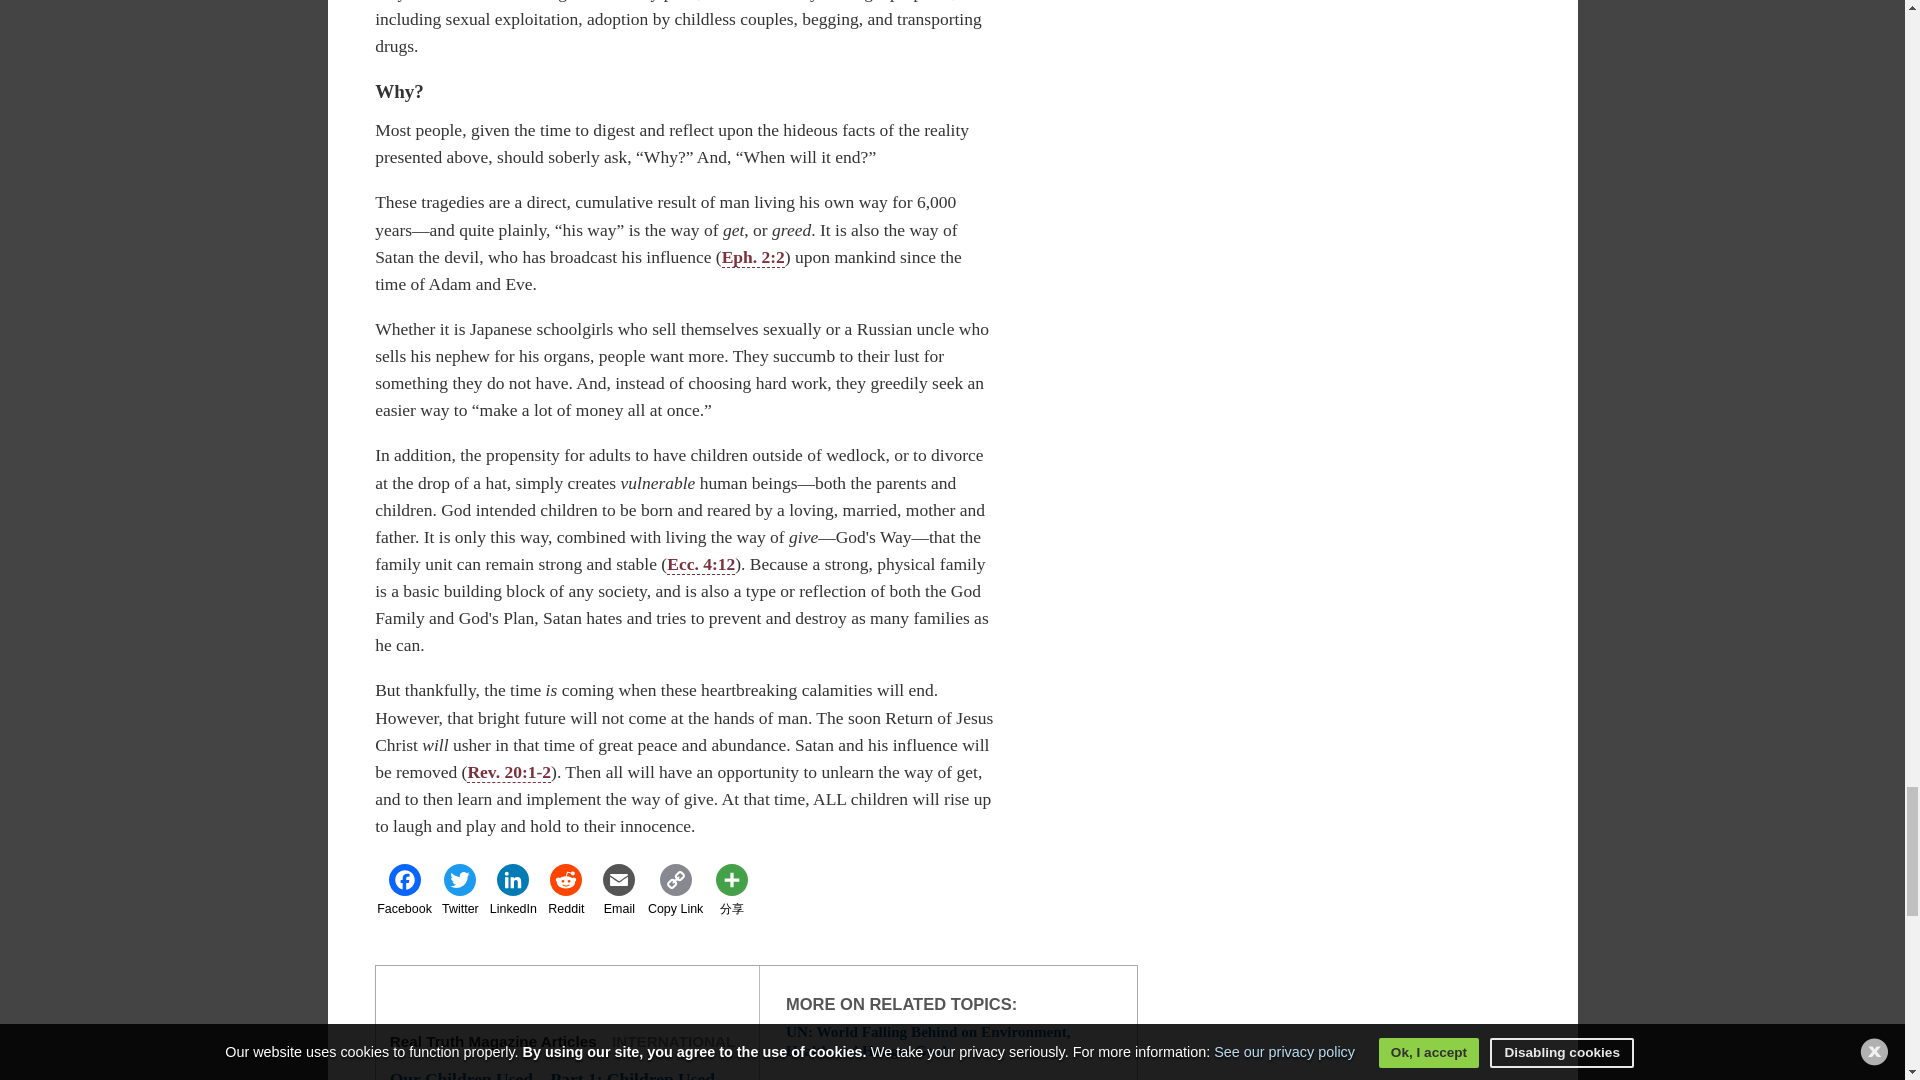  I want to click on View scripture, so click(700, 564).